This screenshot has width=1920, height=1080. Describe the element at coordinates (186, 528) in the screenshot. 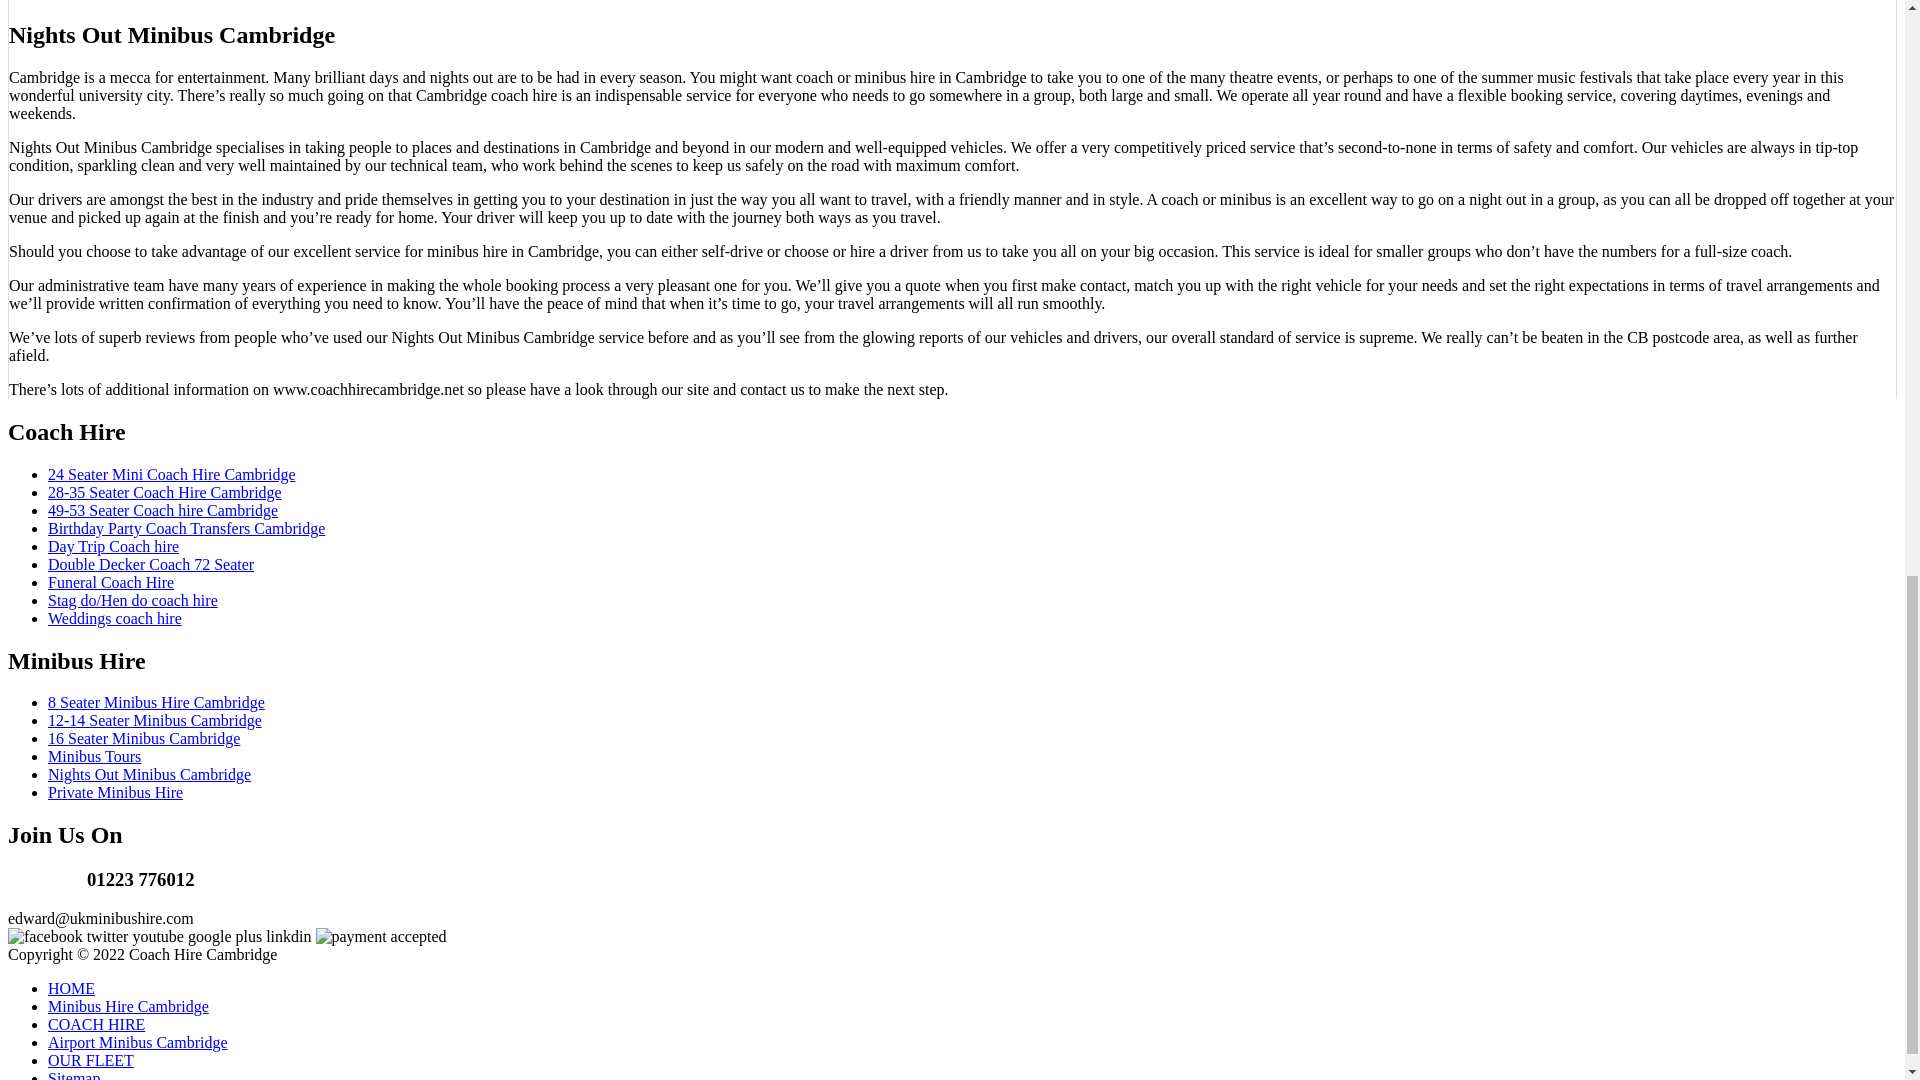

I see `Birthday Party Coach Transfers Cambridge` at that location.